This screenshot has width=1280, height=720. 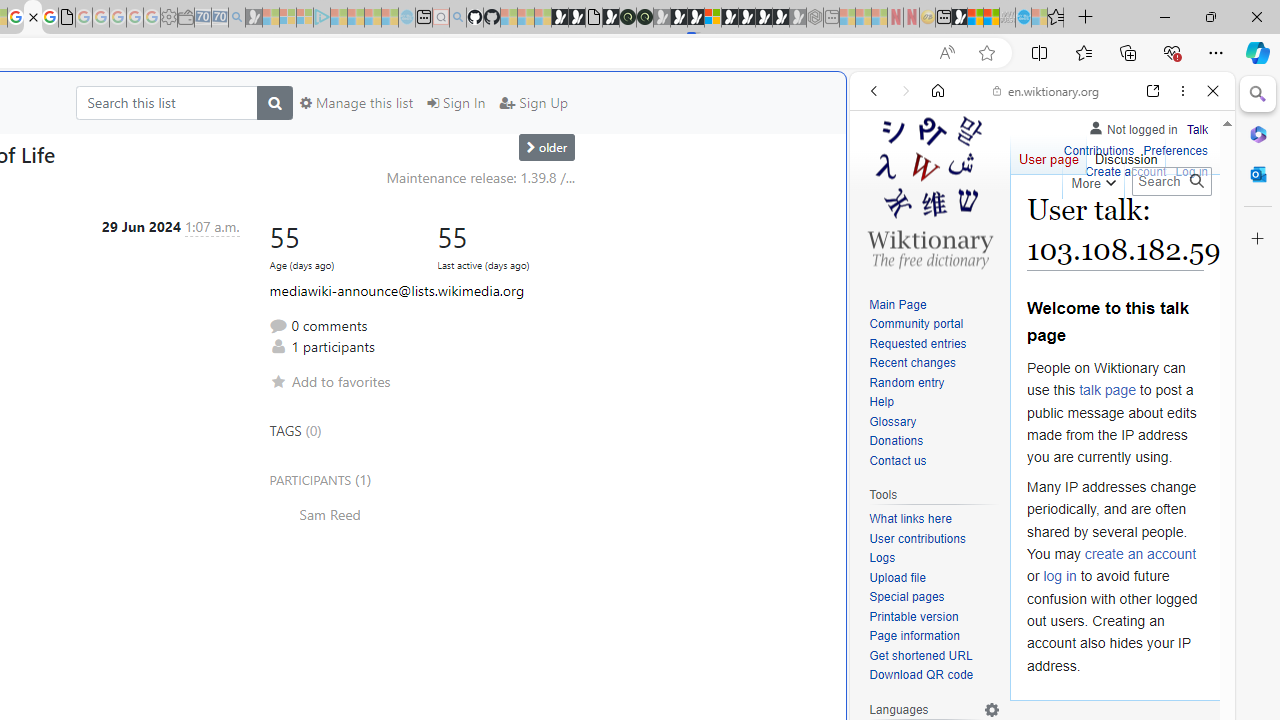 What do you see at coordinates (1006, 228) in the screenshot?
I see `Search Filter, VIDEOS` at bounding box center [1006, 228].